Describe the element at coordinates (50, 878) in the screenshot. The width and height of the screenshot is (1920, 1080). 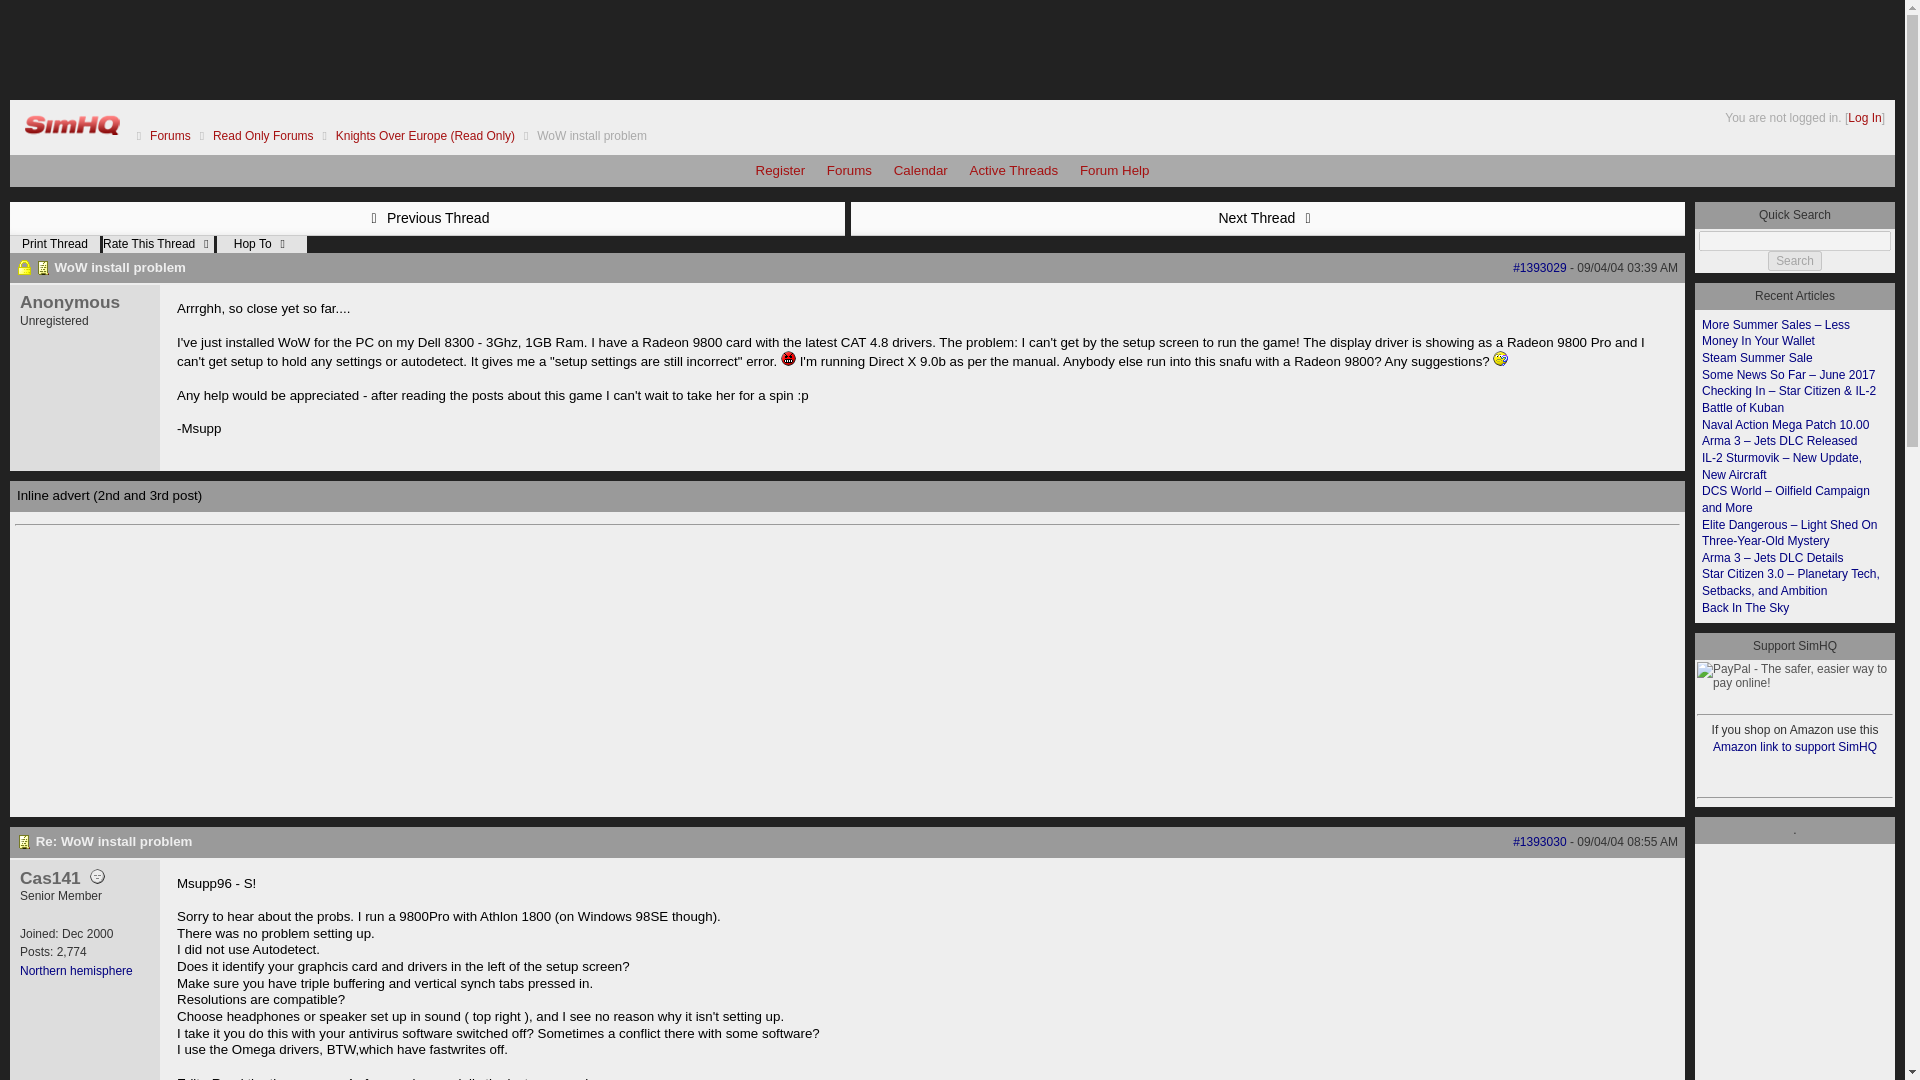
I see `Cas141` at that location.